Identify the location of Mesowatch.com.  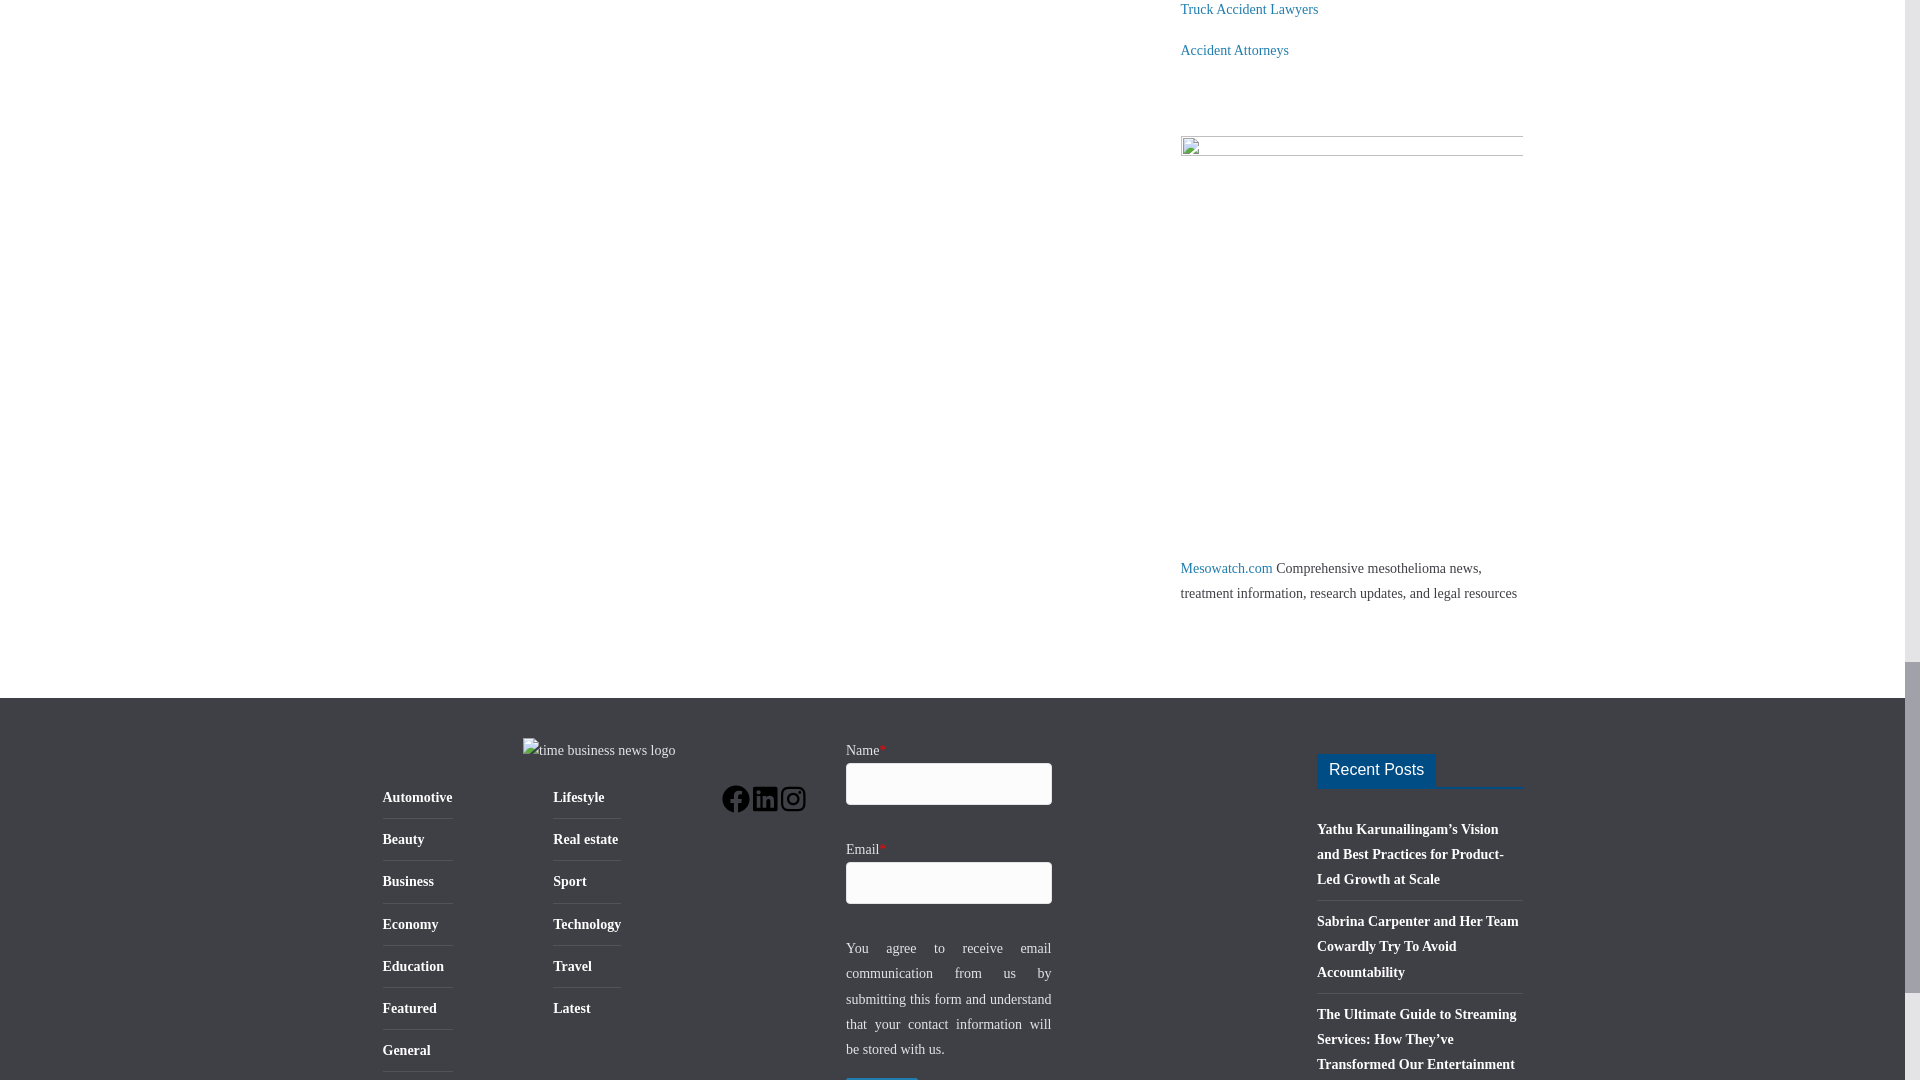
(1226, 568).